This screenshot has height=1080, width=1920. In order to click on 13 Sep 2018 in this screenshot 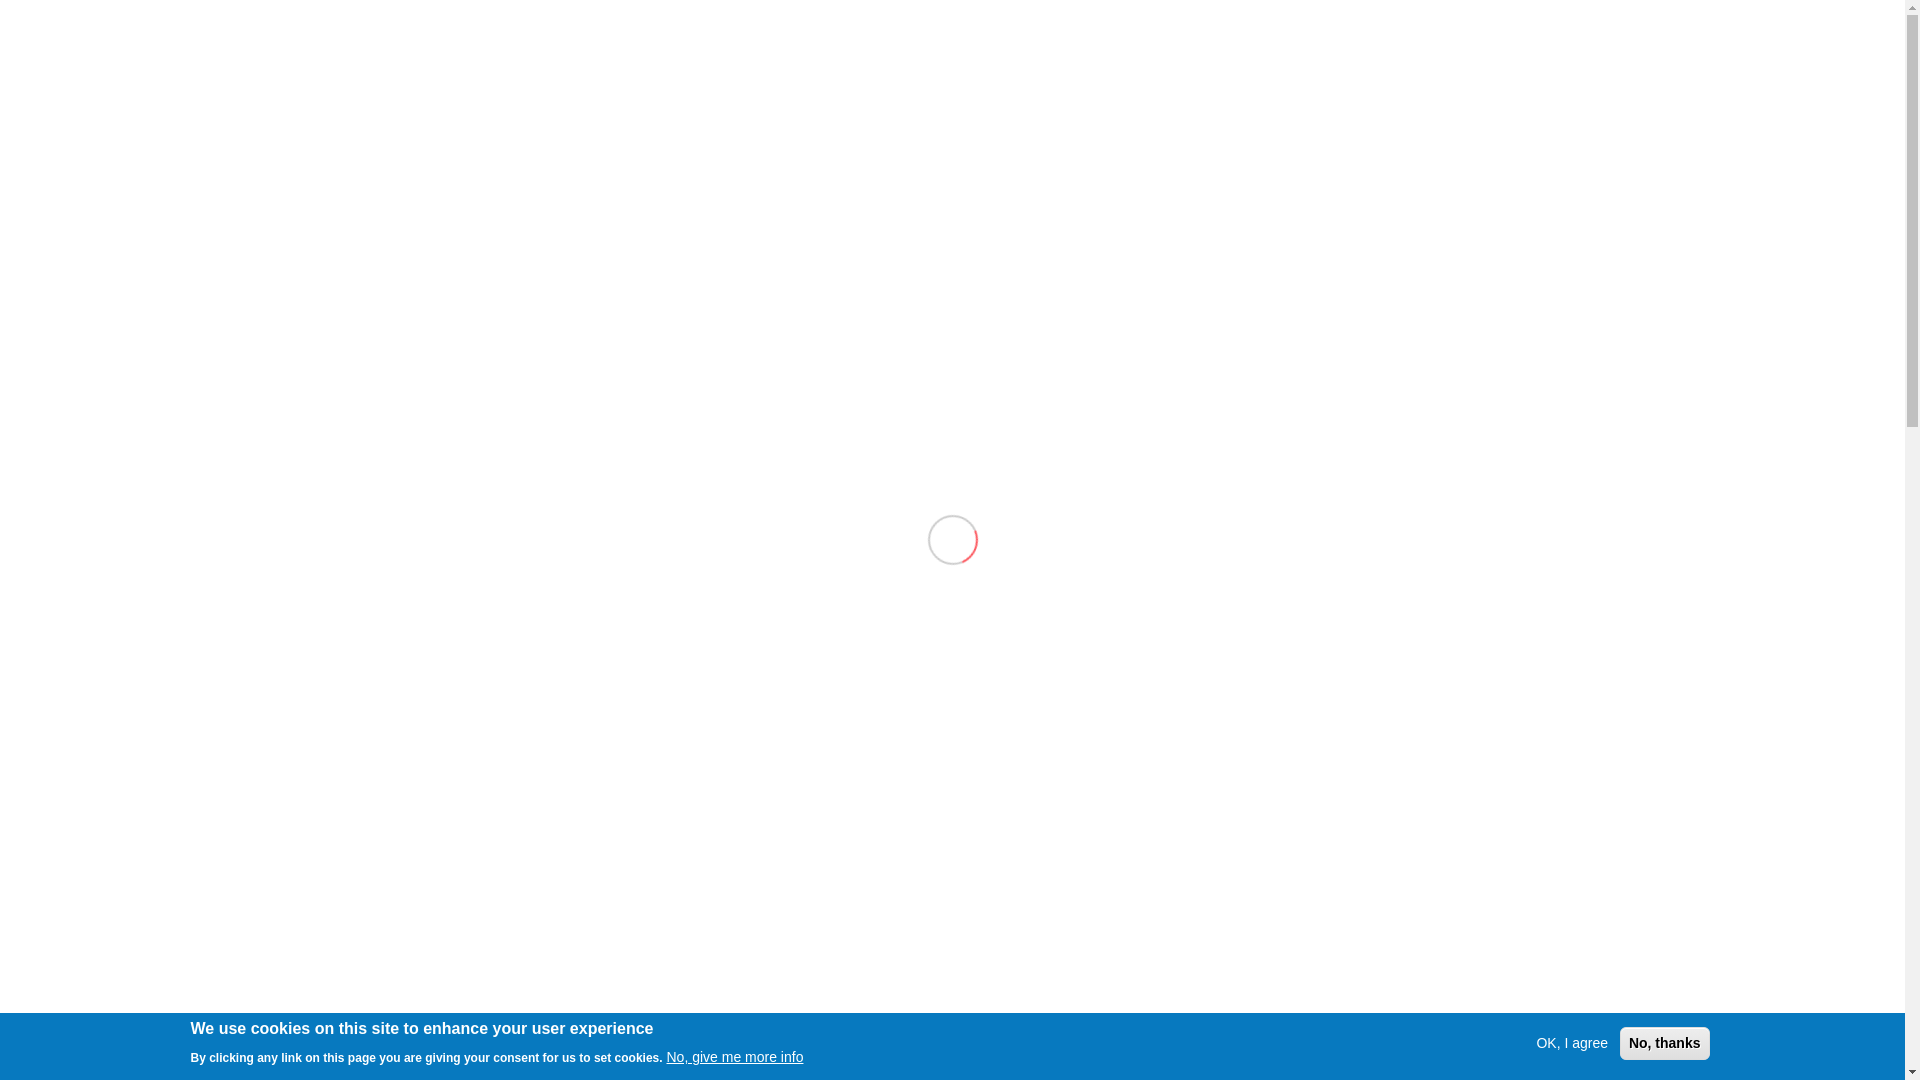, I will do `click(473, 551)`.